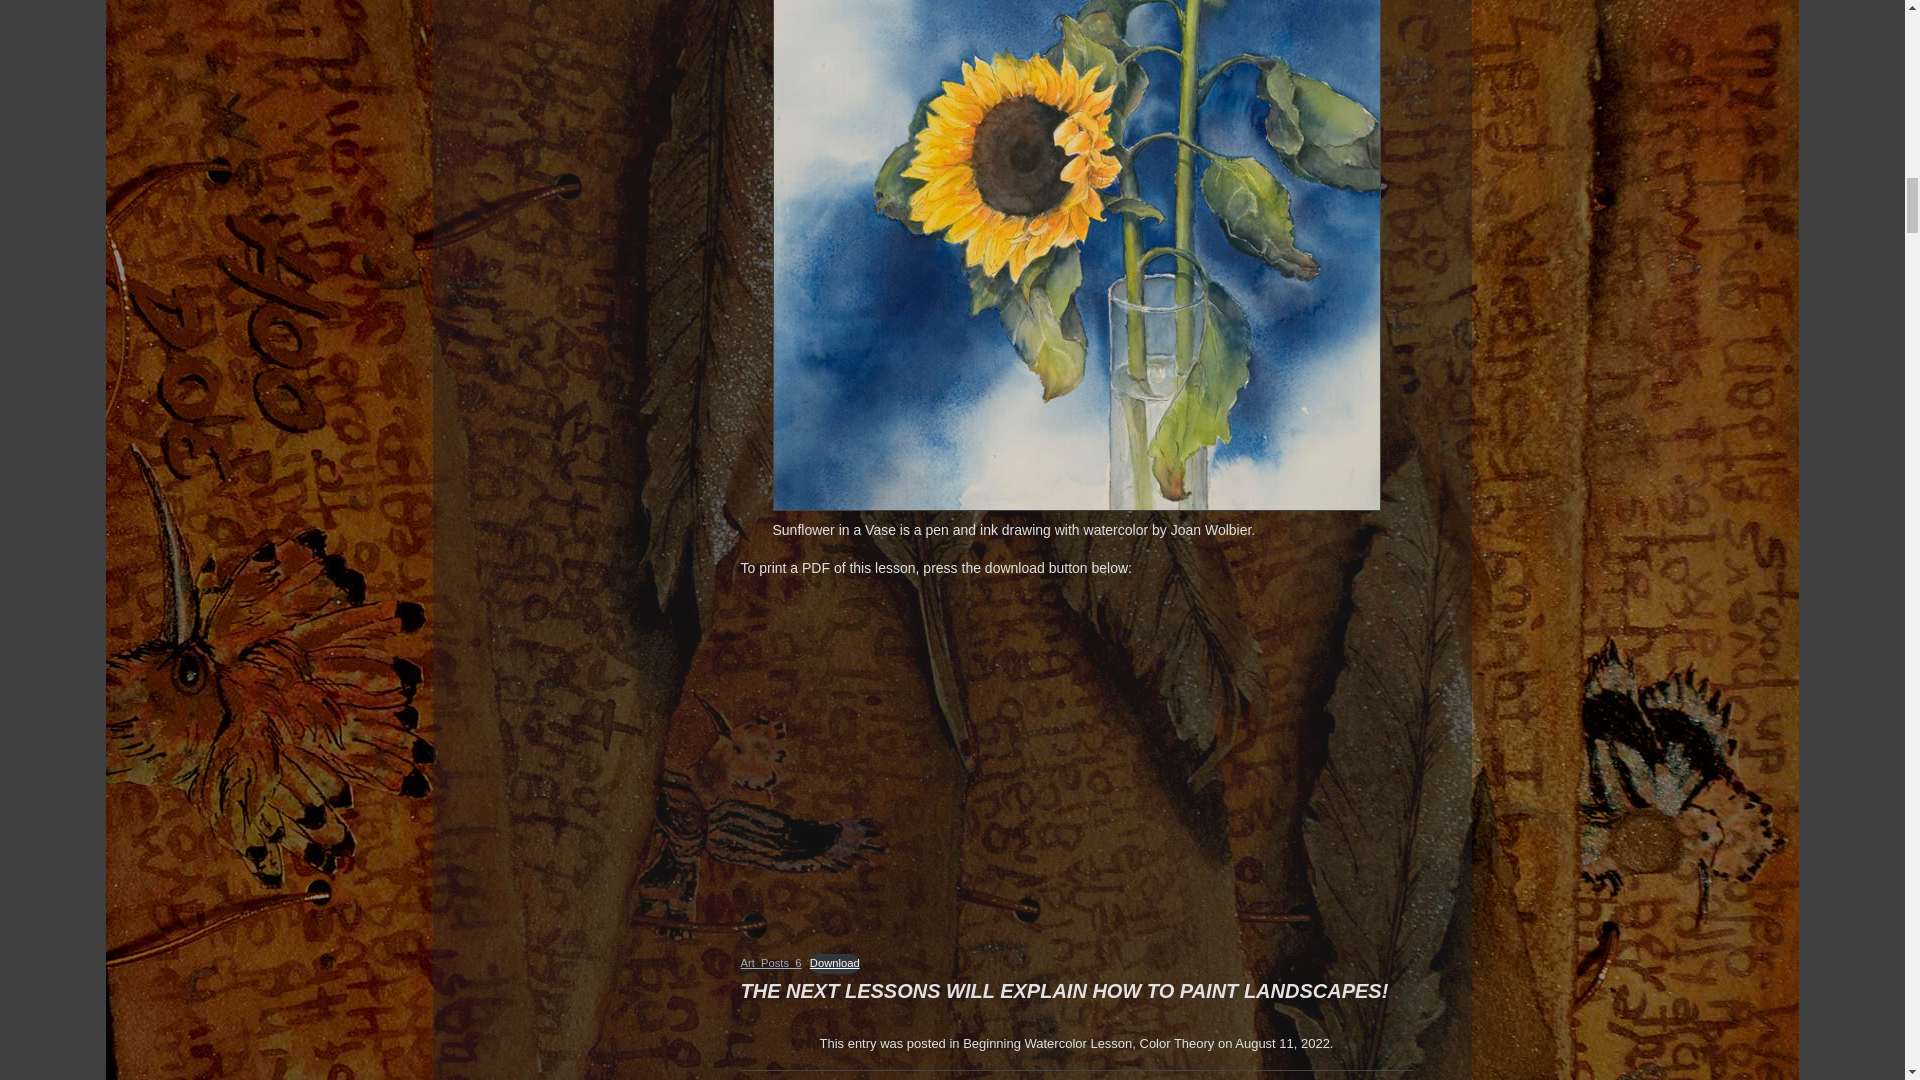 The height and width of the screenshot is (1080, 1920). I want to click on 8:10 pm, so click(1282, 1042).